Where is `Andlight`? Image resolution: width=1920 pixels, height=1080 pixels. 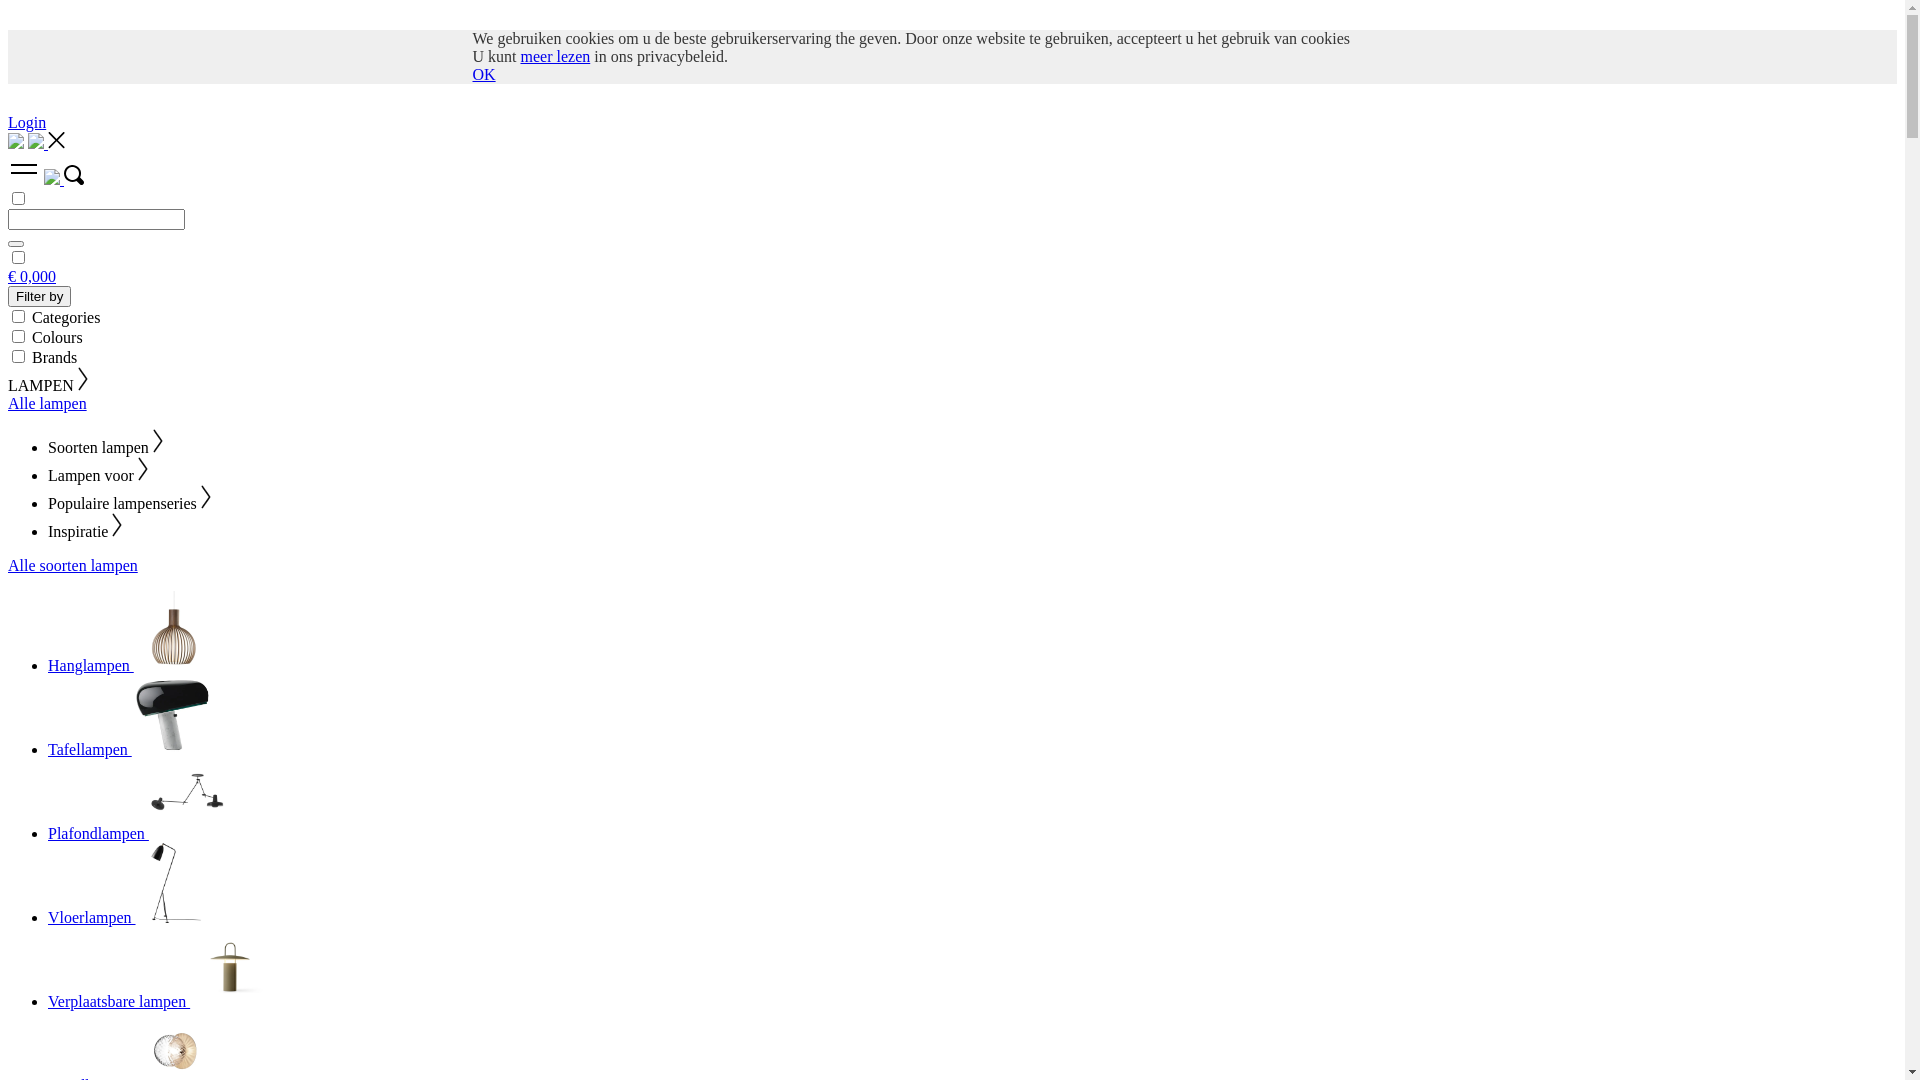
Andlight is located at coordinates (38, 144).